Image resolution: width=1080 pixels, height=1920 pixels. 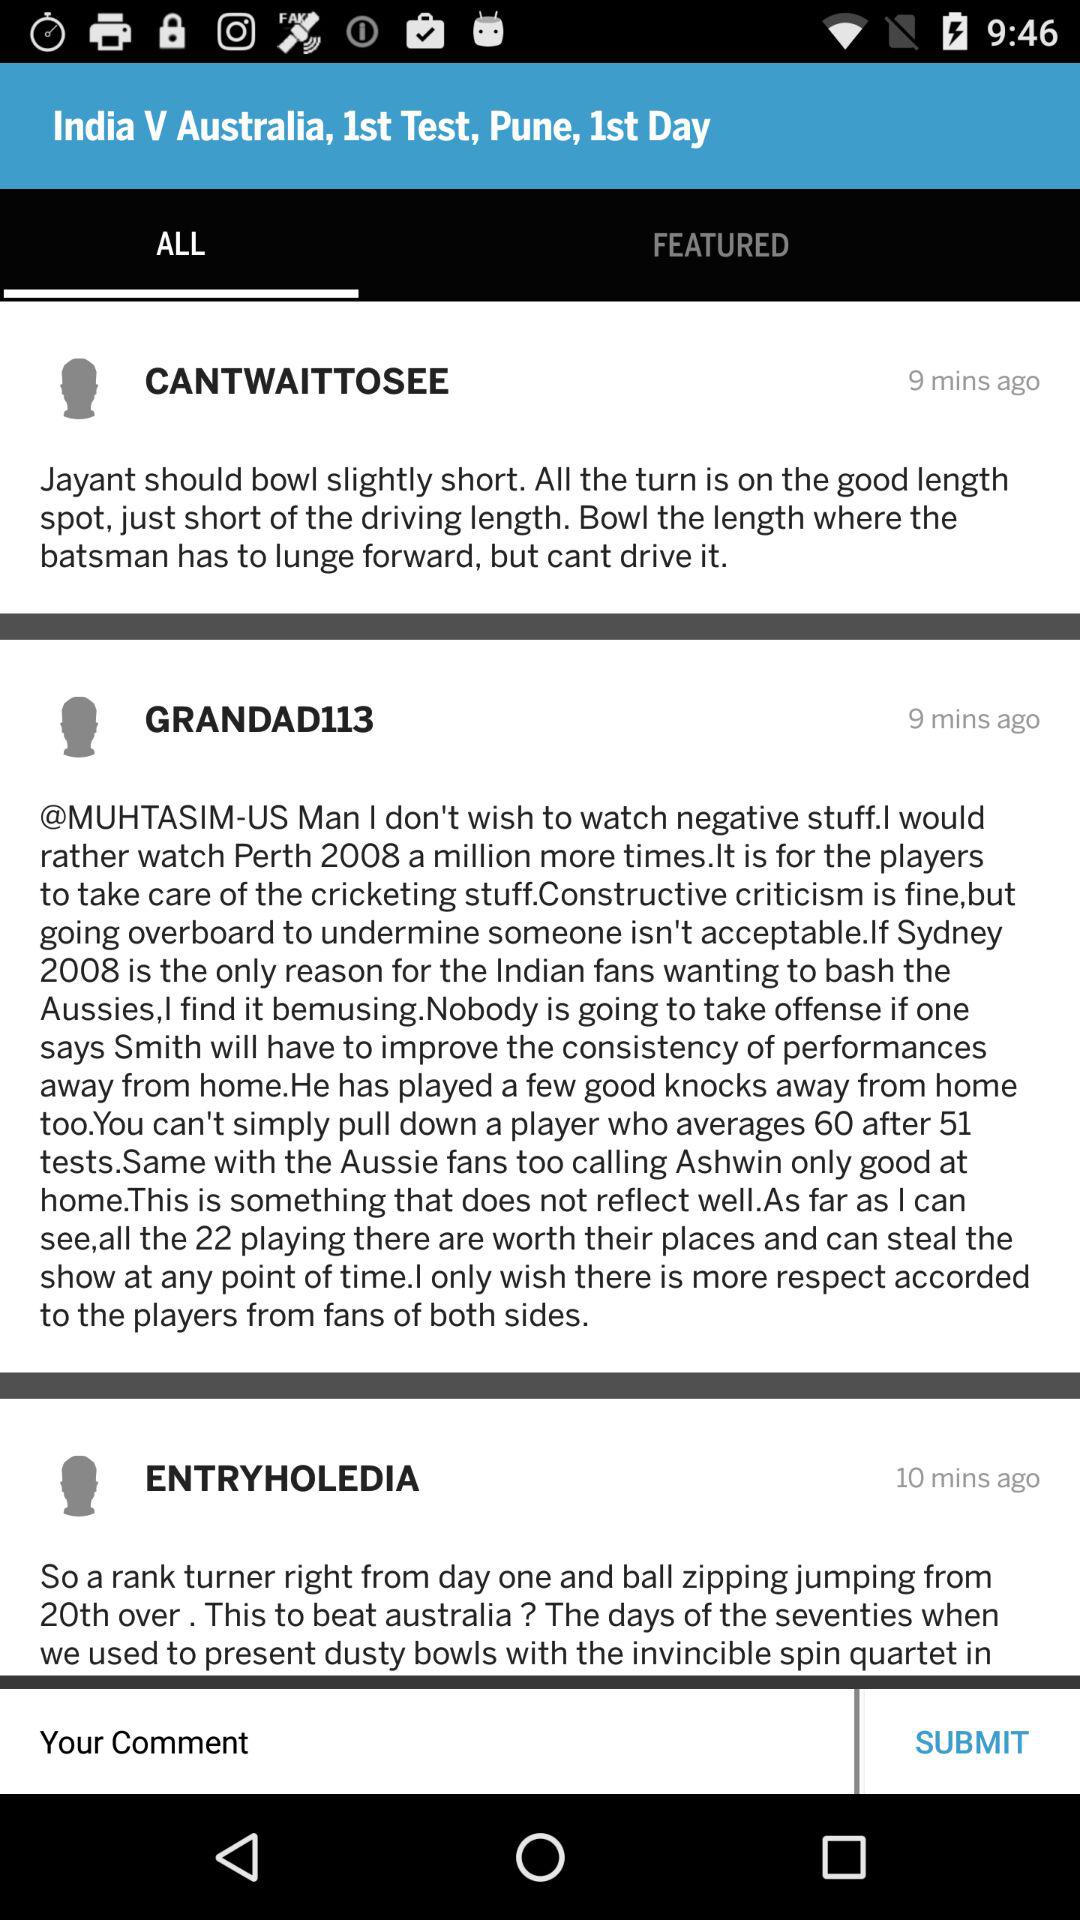 What do you see at coordinates (512, 718) in the screenshot?
I see `tap icon above the muhtasim us man item` at bounding box center [512, 718].